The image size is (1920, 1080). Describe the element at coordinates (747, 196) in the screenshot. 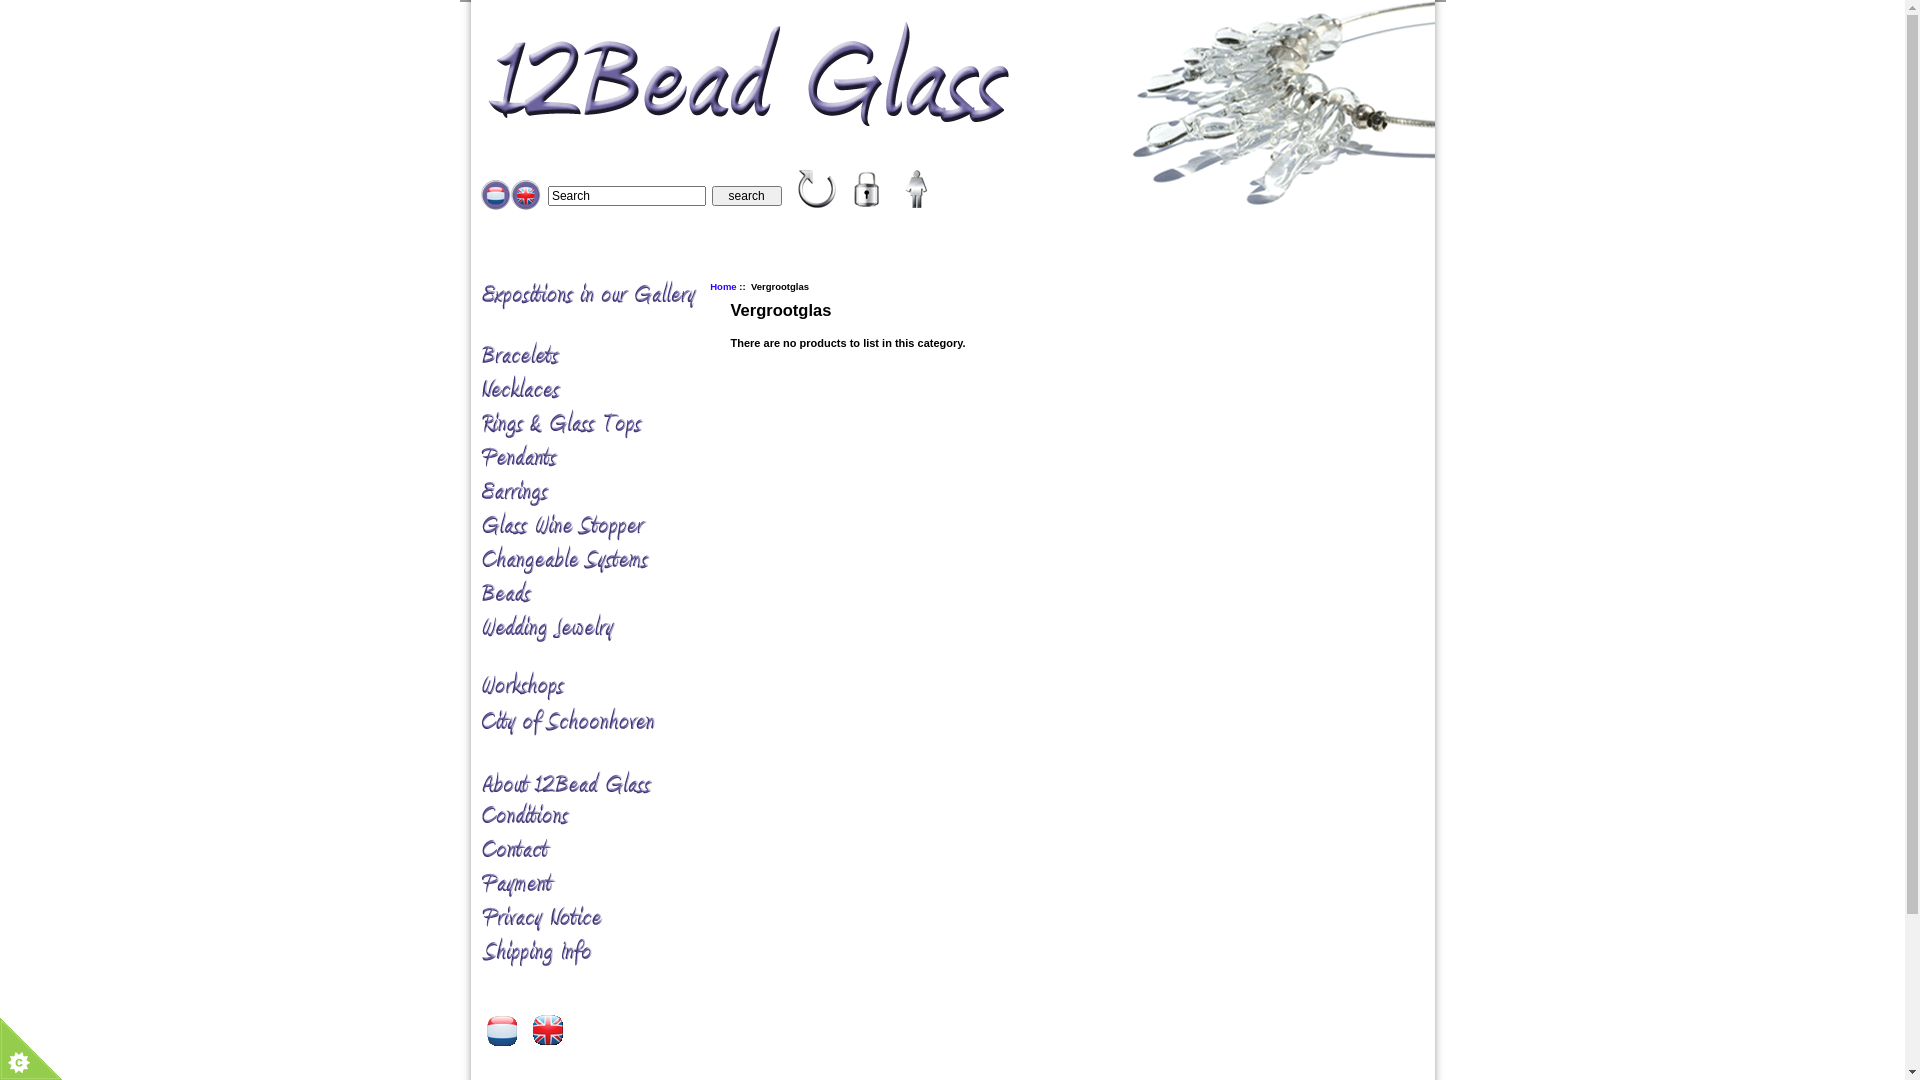

I see `search` at that location.